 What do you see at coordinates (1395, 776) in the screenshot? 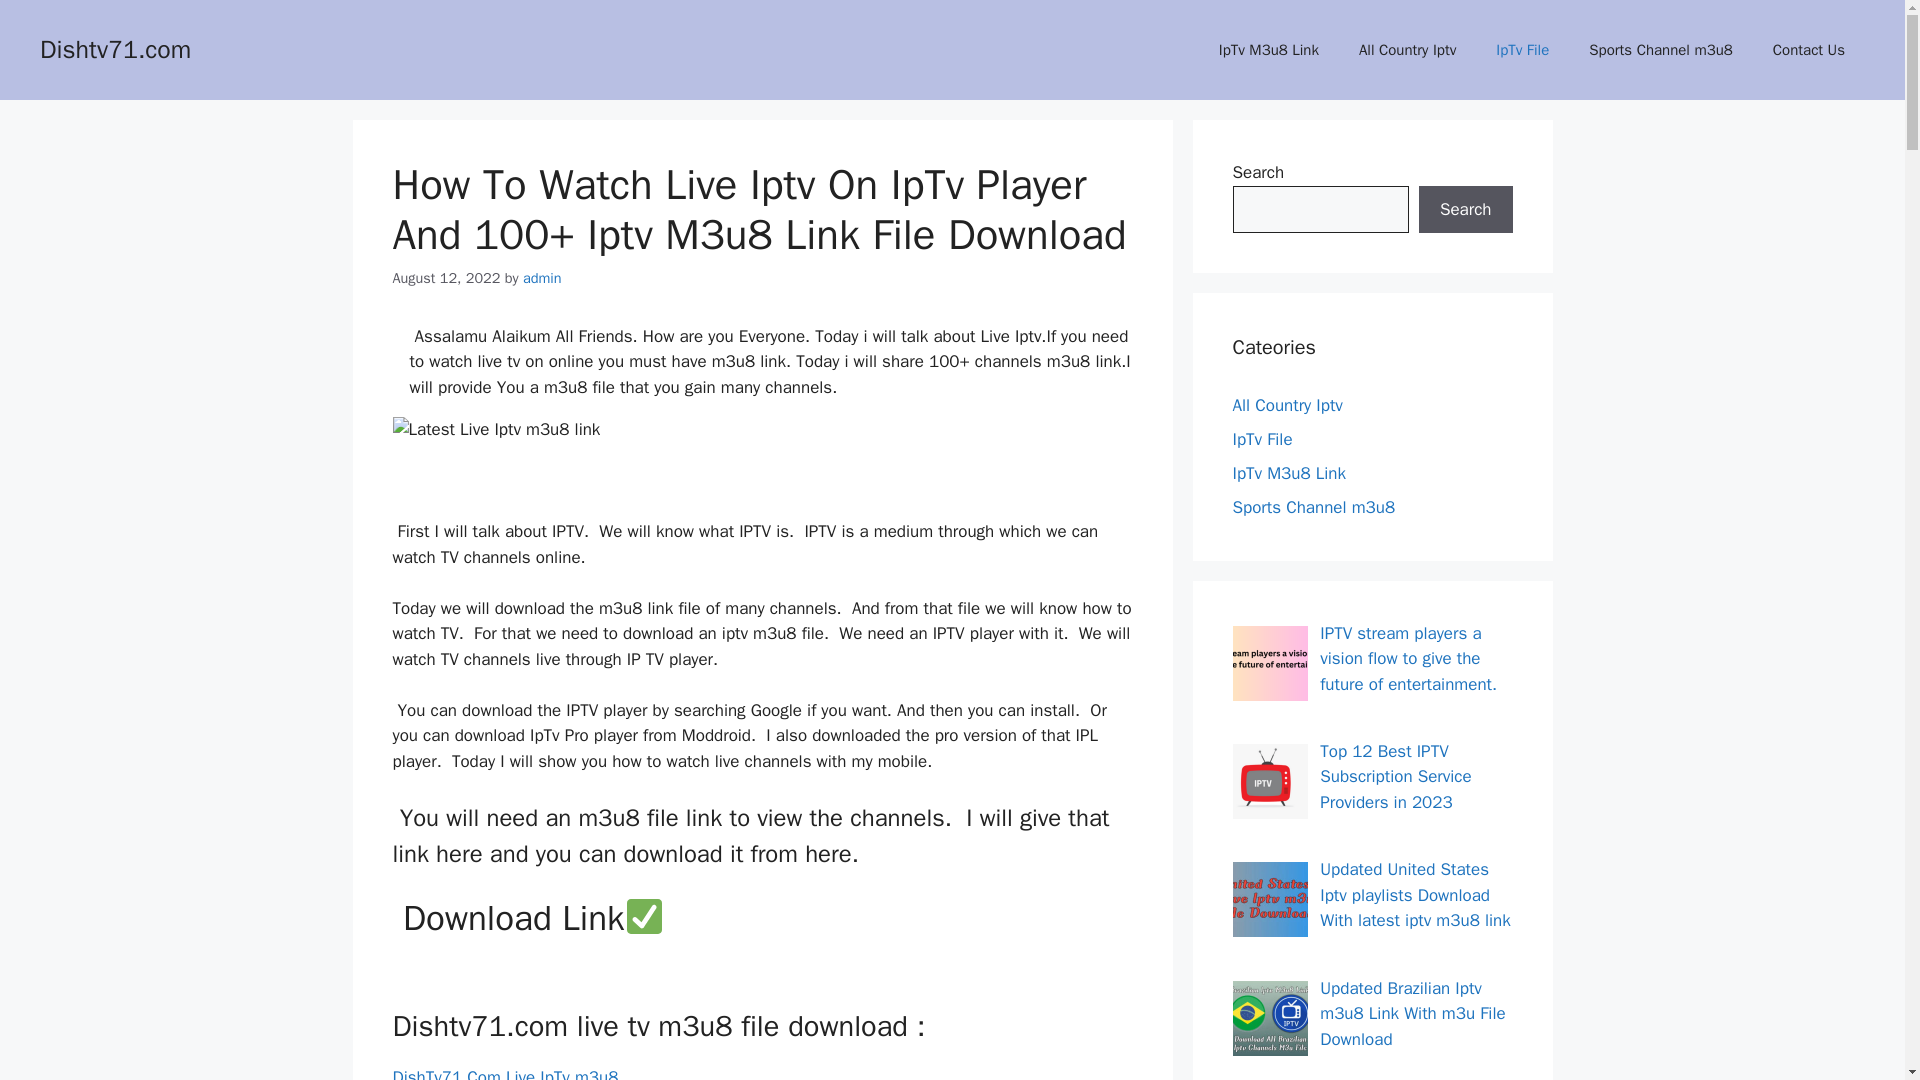
I see `Top 12 Best IPTV Subscription Service Providers in 2023` at bounding box center [1395, 776].